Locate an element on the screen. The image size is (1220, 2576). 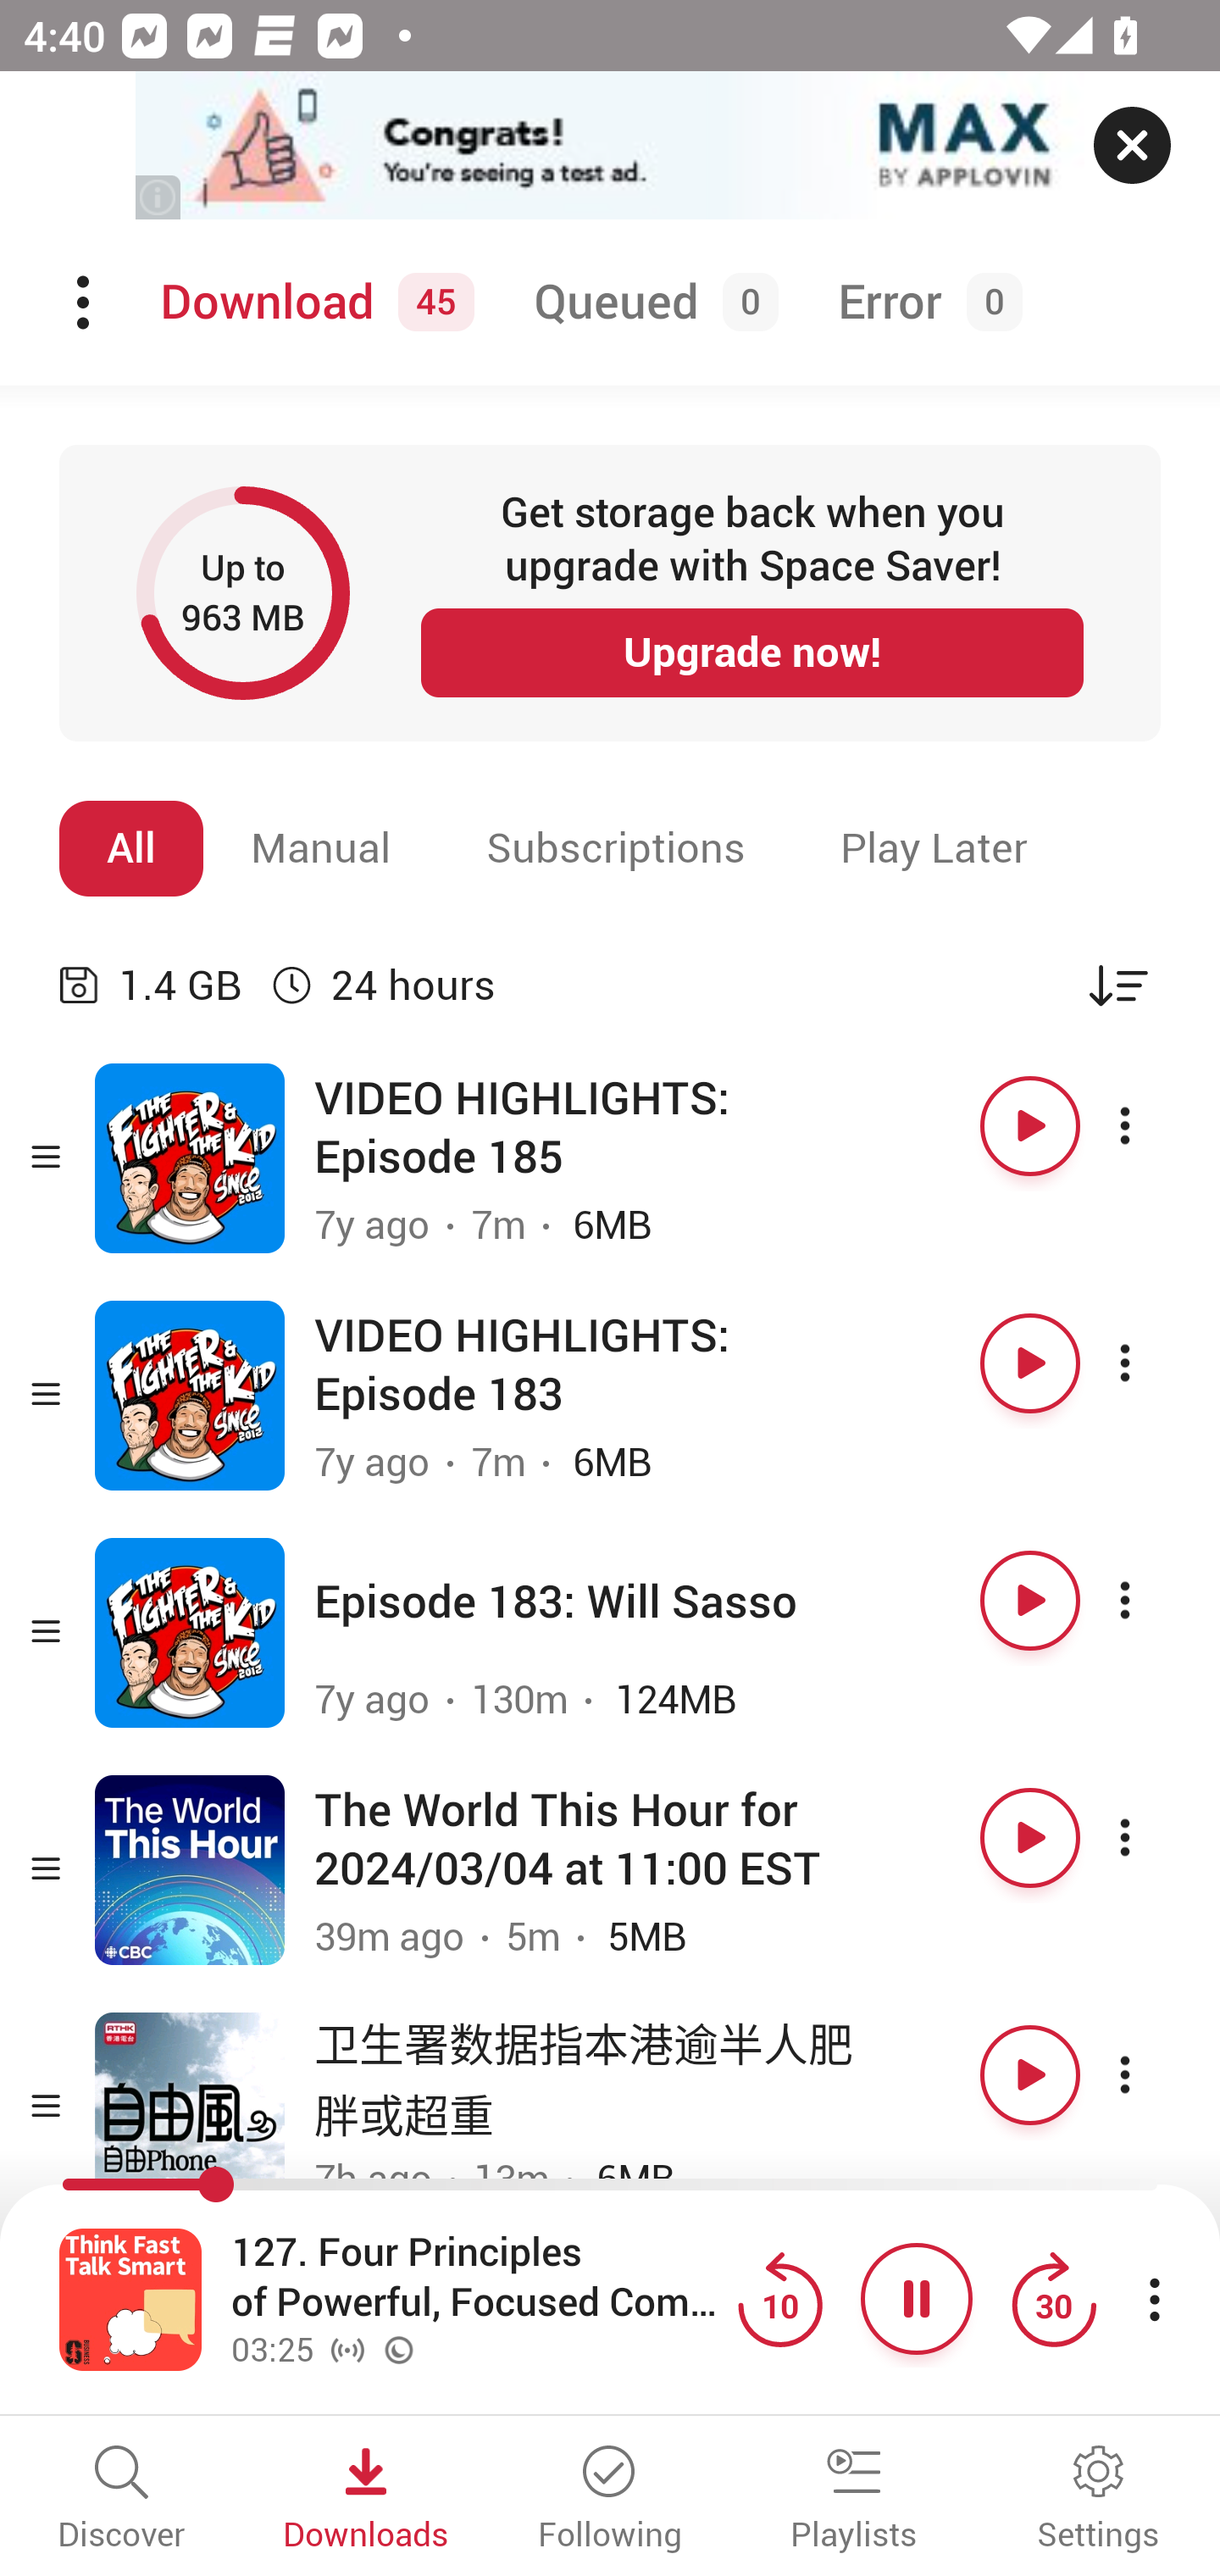
 Download 45 is located at coordinates (312, 303).